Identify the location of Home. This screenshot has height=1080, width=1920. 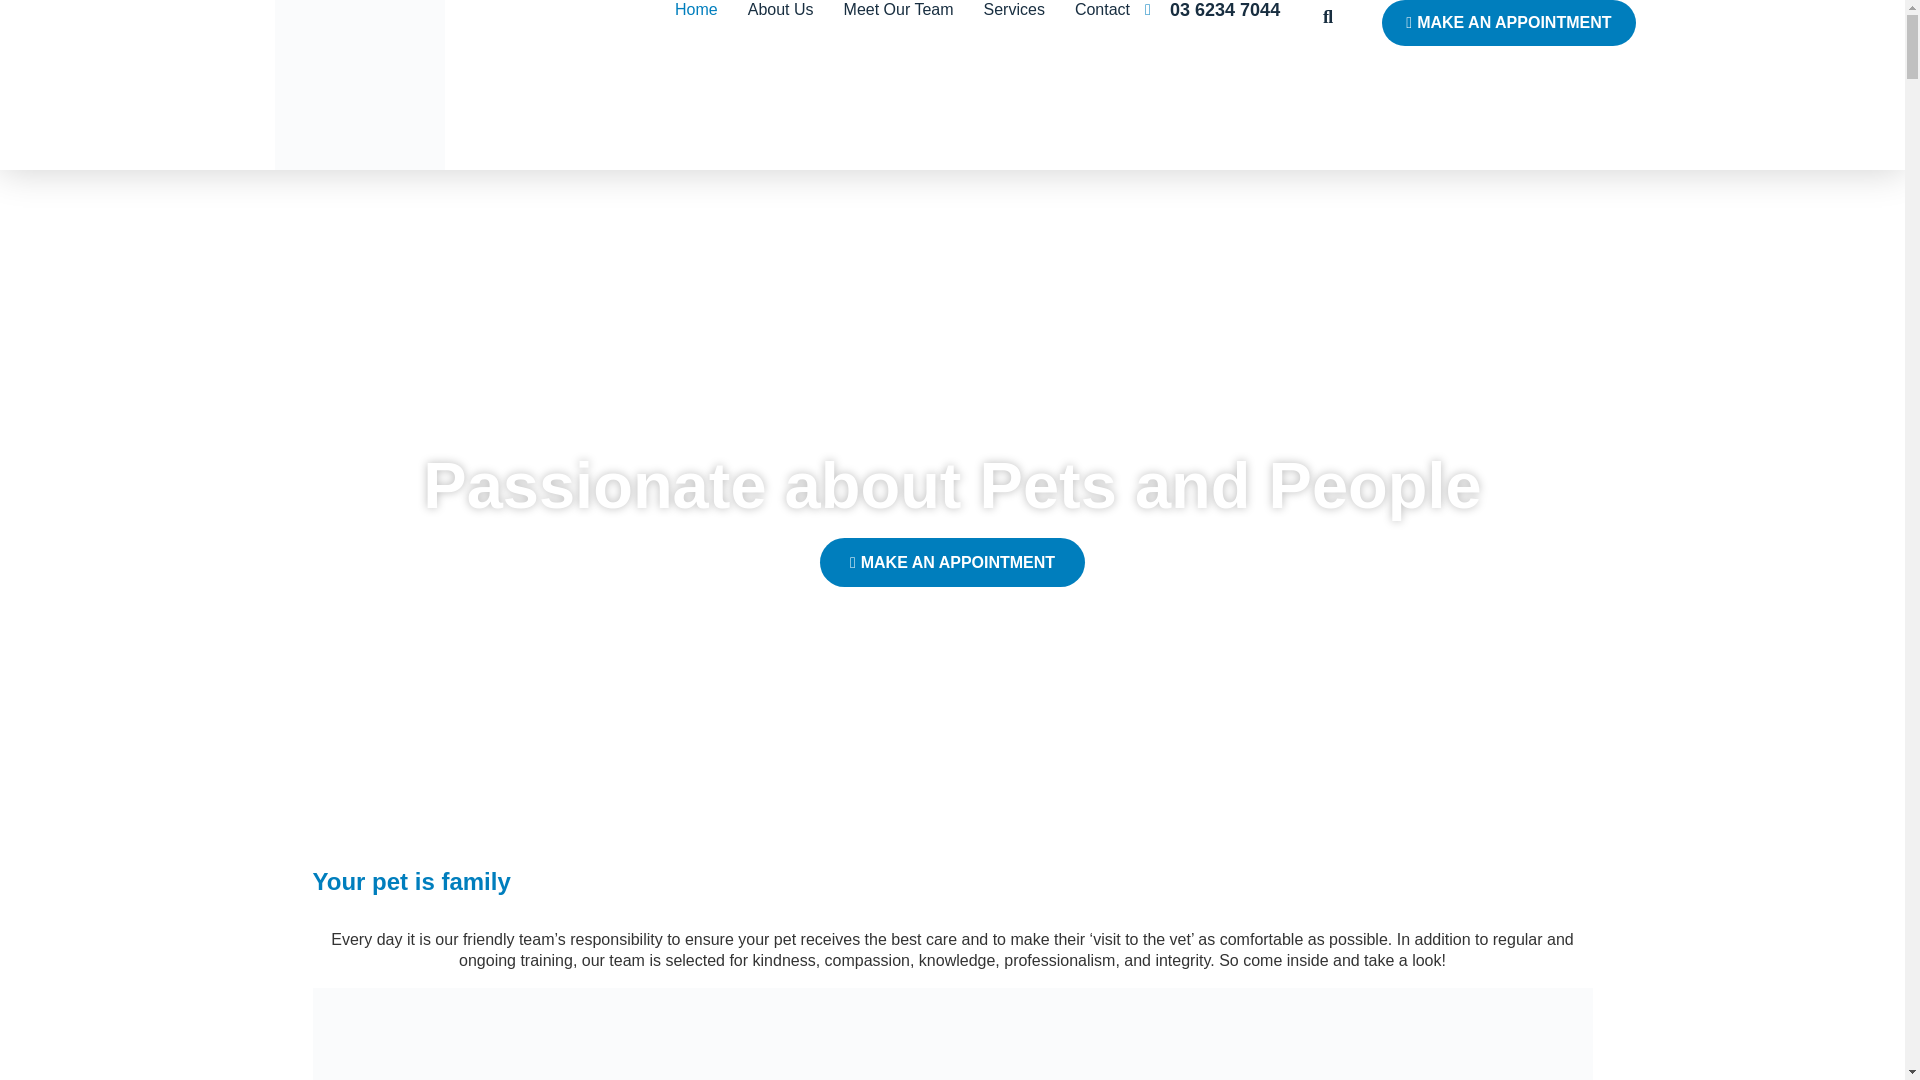
(696, 10).